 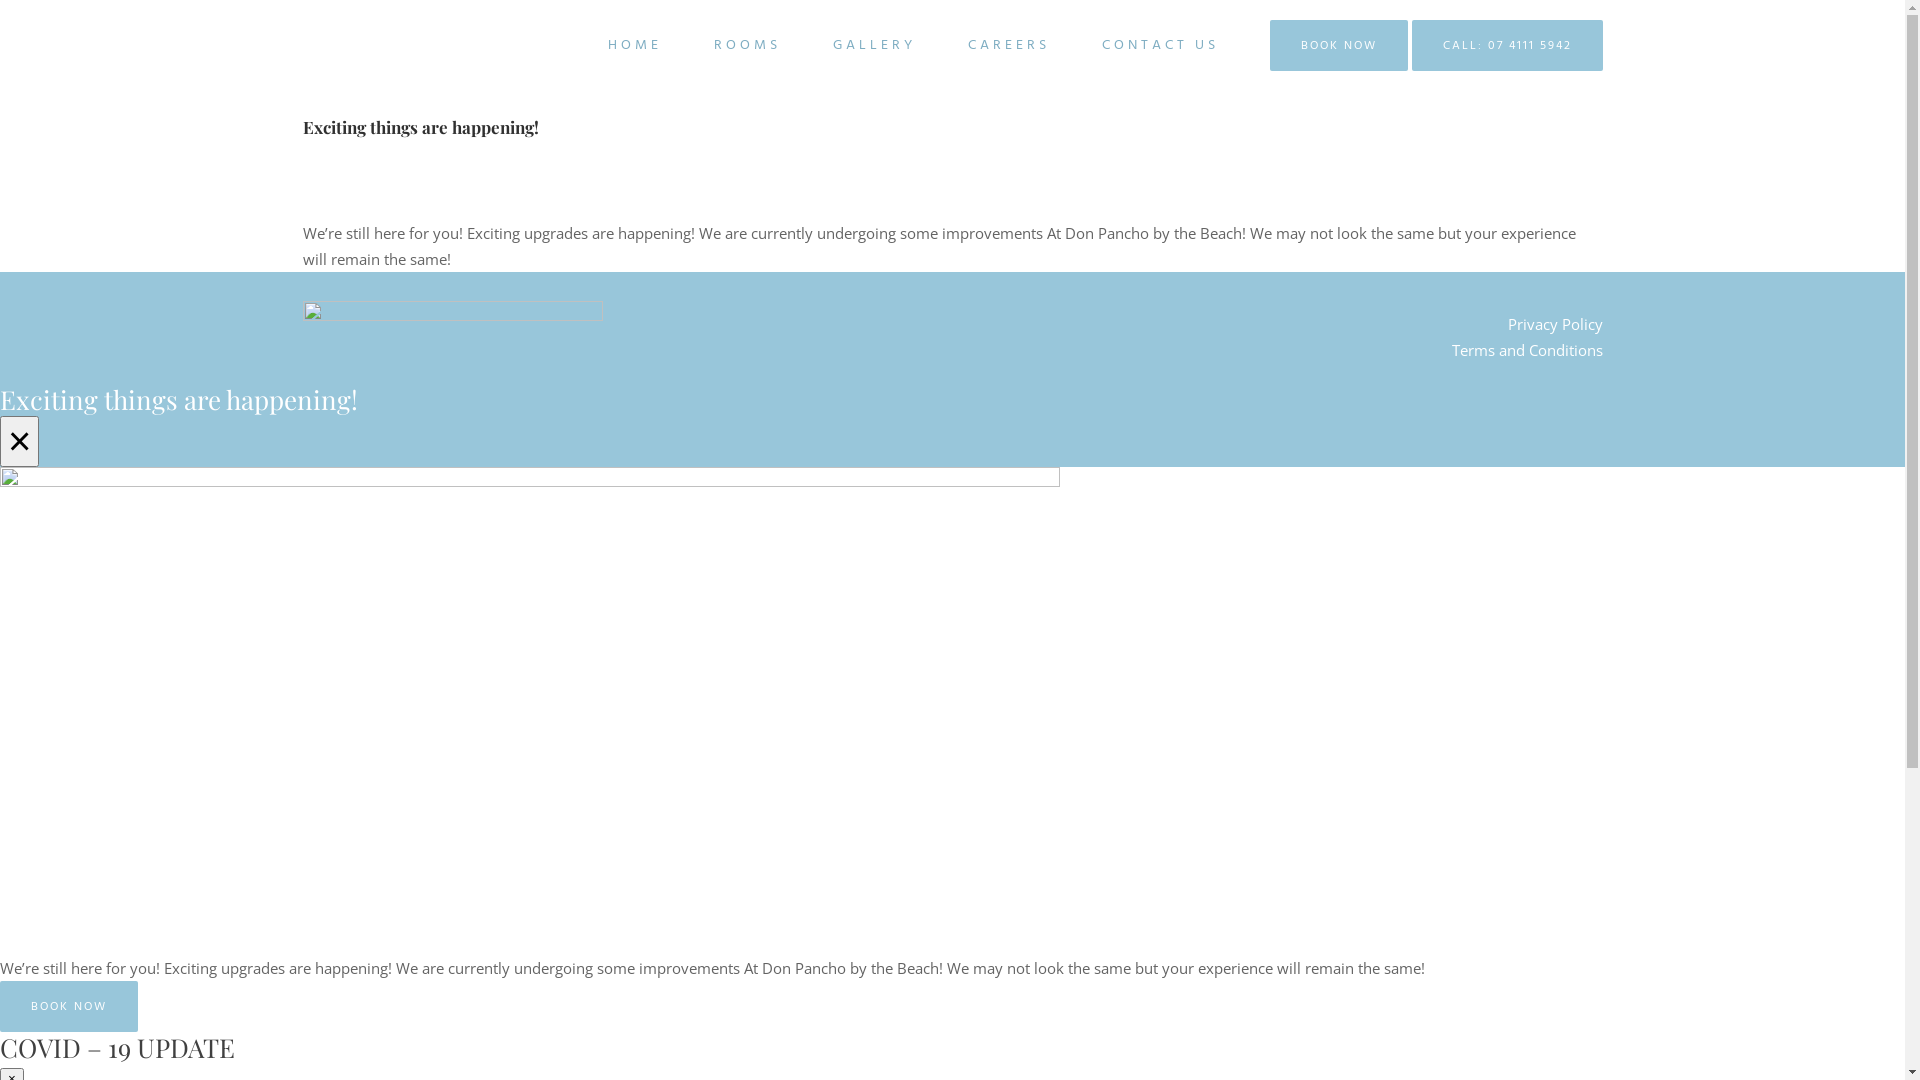 I want to click on CONTACT US, so click(x=1160, y=45).